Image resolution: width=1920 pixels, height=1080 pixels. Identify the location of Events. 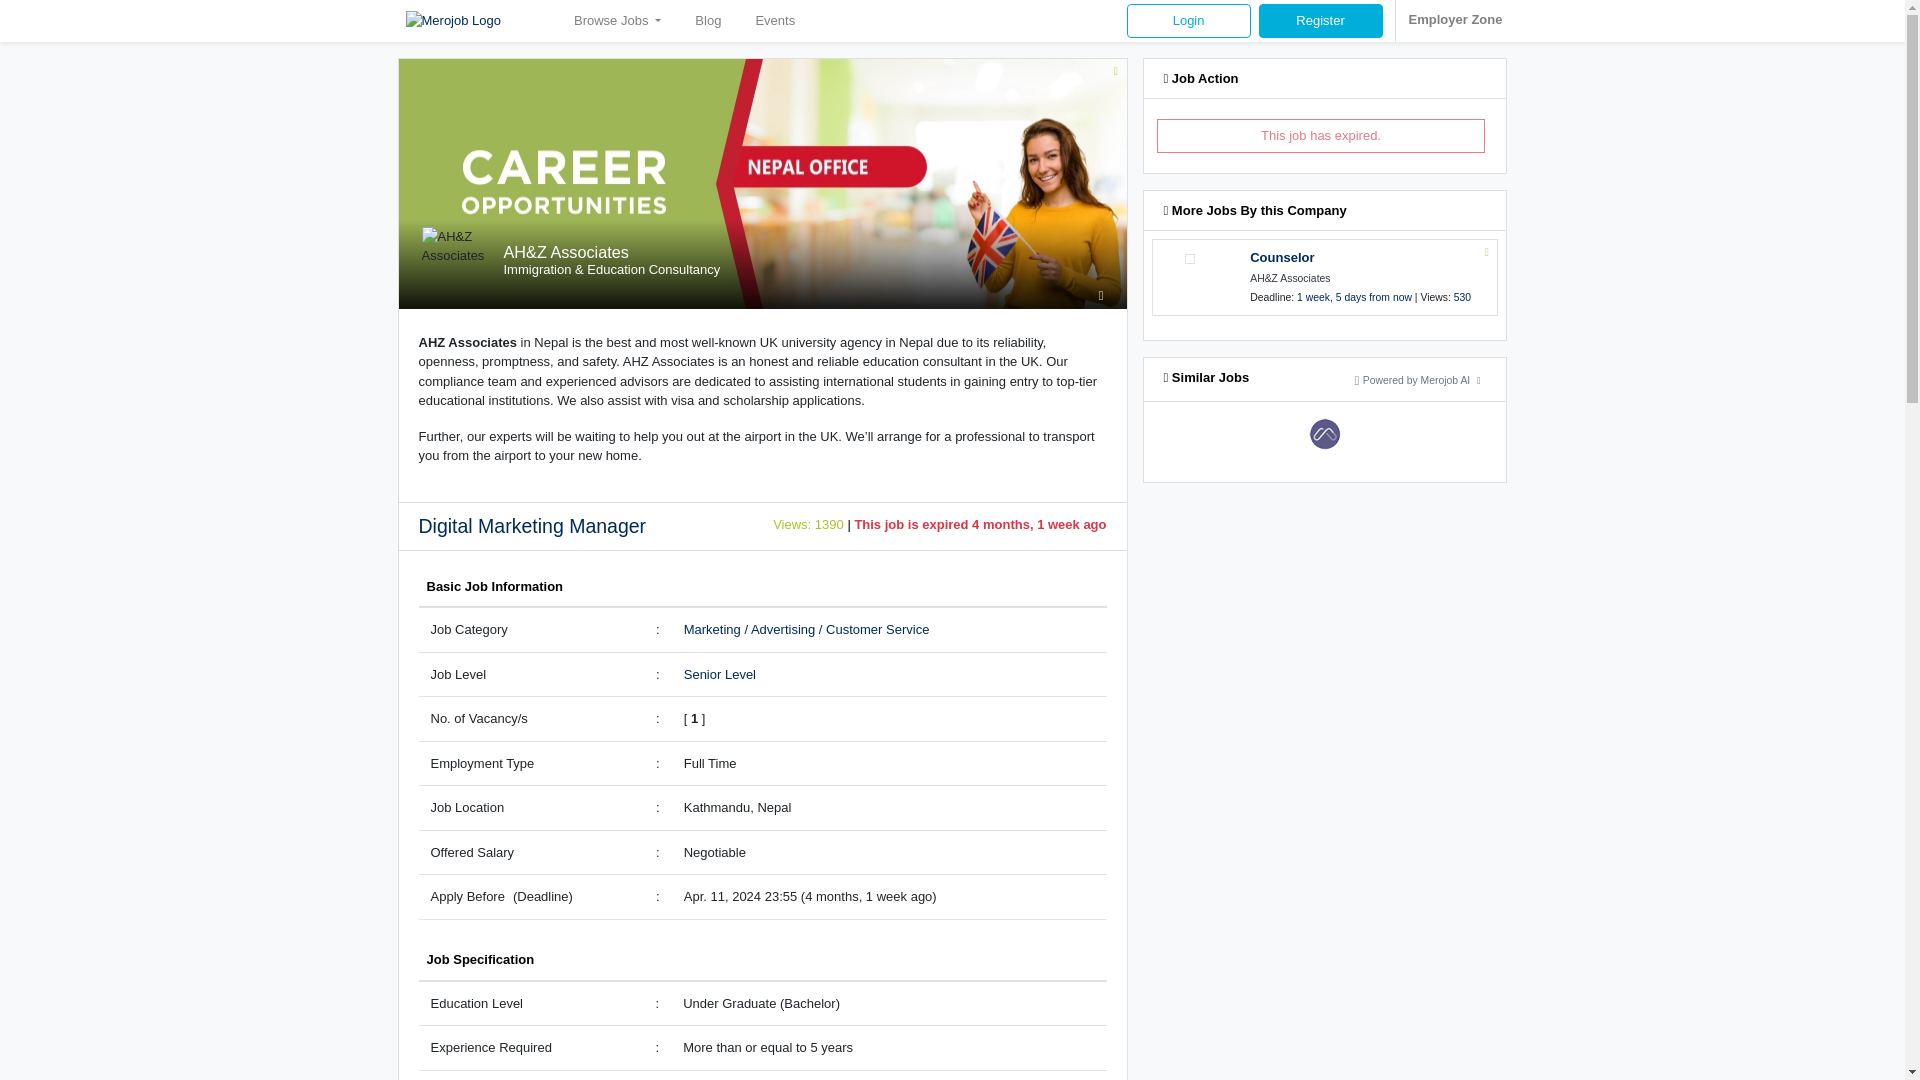
(775, 20).